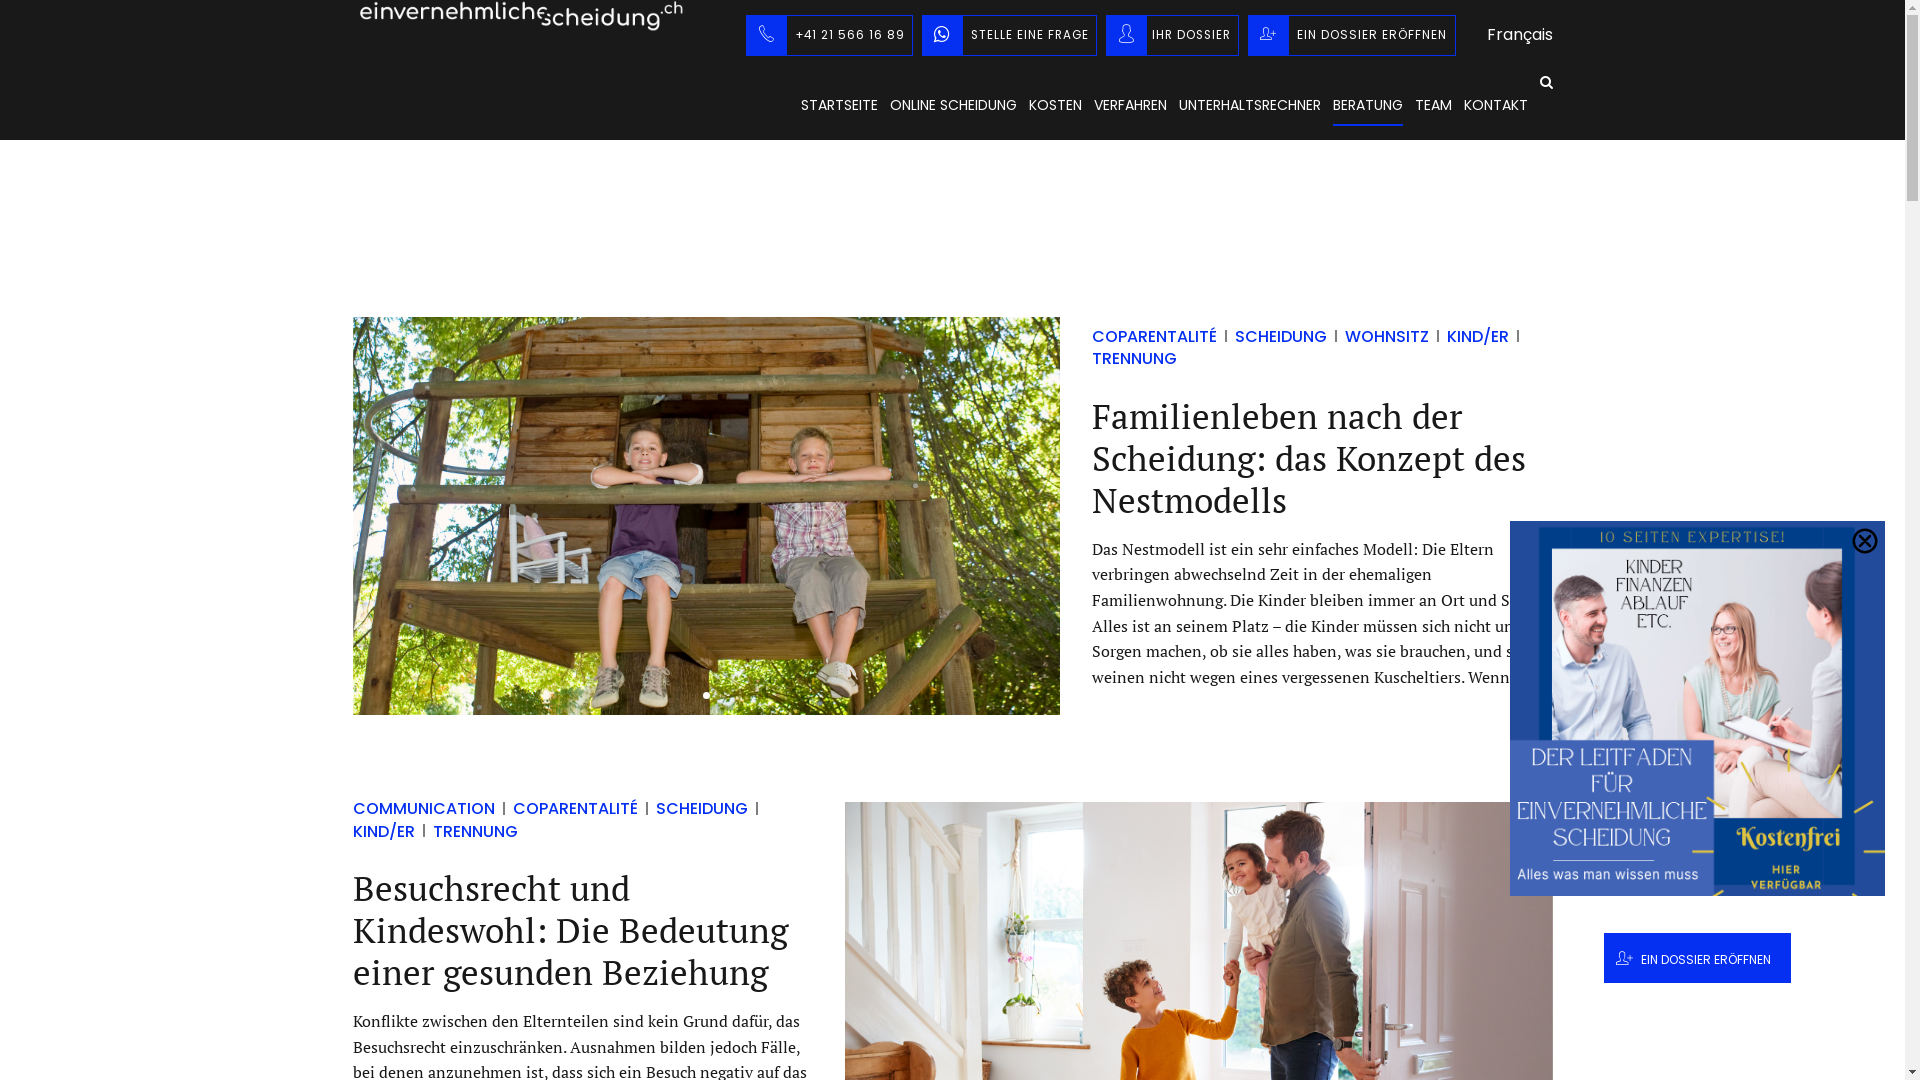 Image resolution: width=1920 pixels, height=1080 pixels. I want to click on +41 21 566 16 89, so click(830, 34).